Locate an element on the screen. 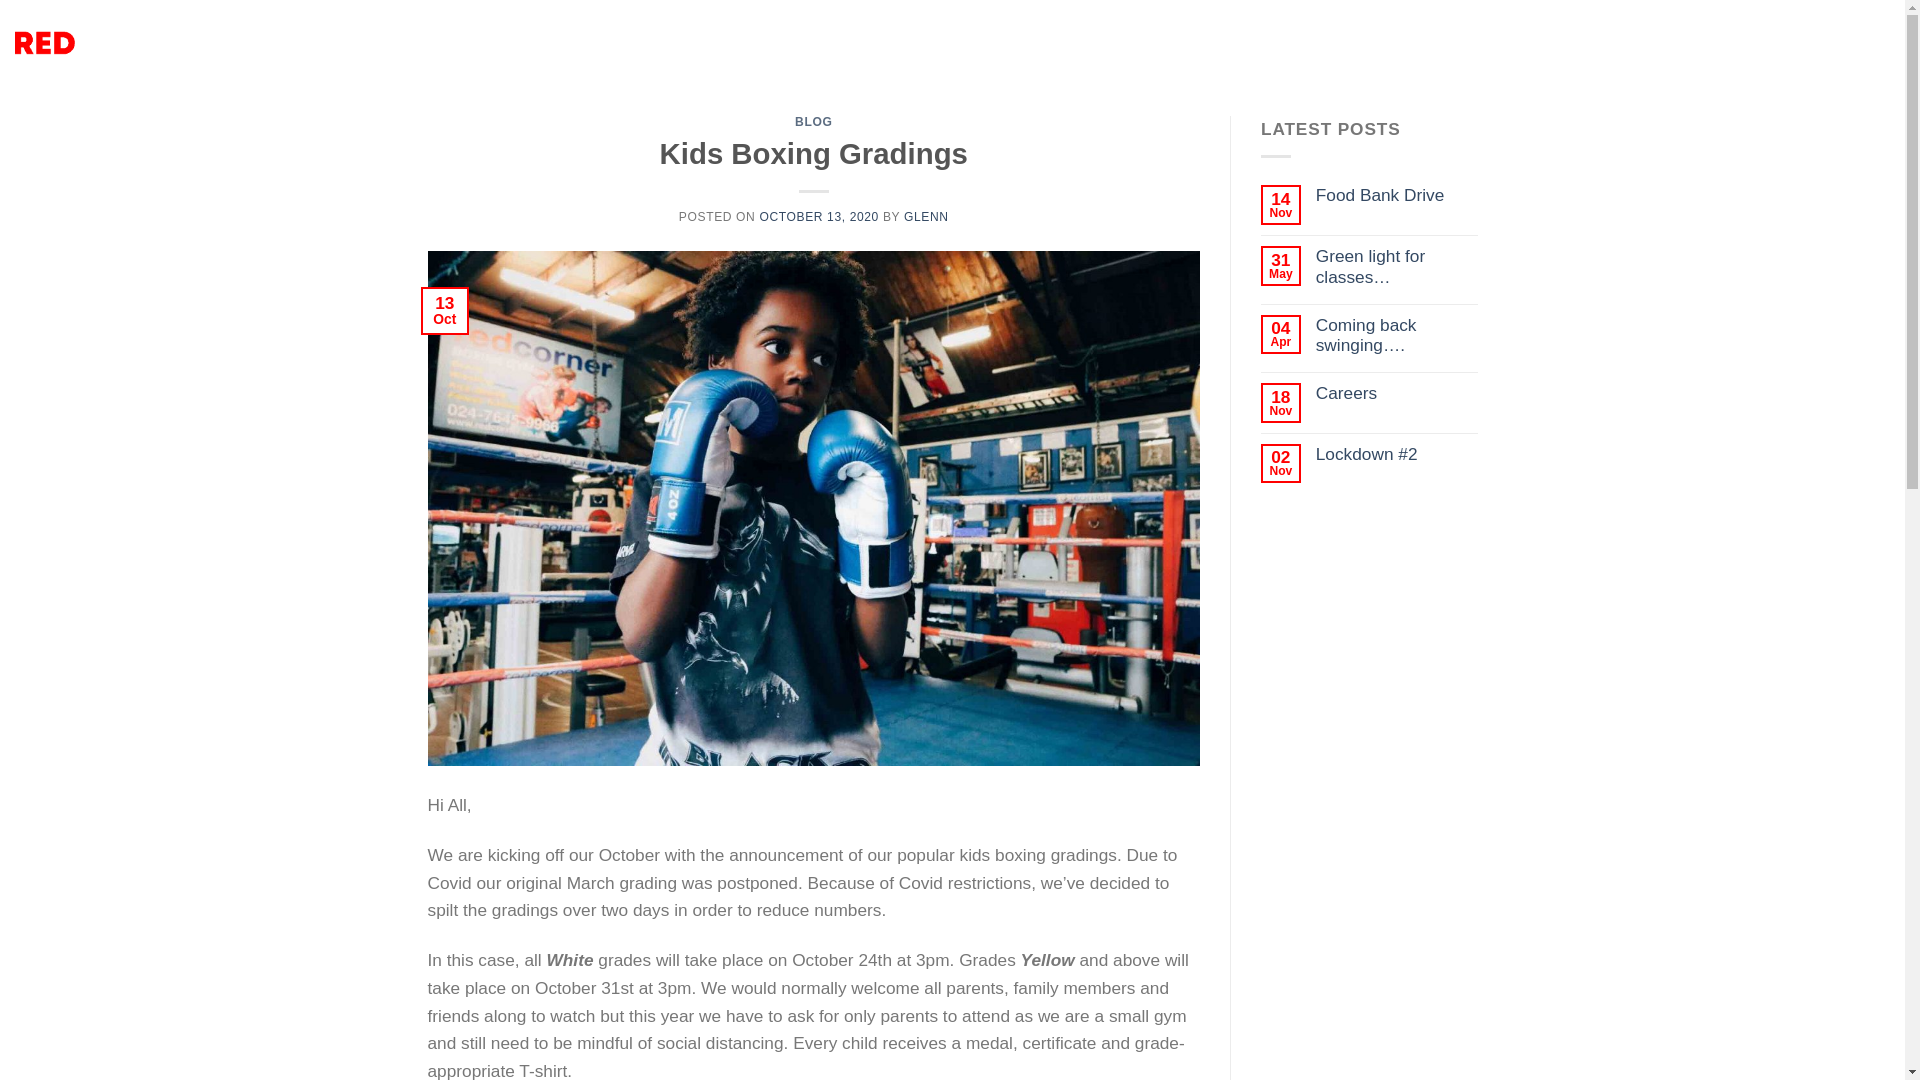 The image size is (1920, 1080). CLASS TIMETABLE is located at coordinates (482, 42).